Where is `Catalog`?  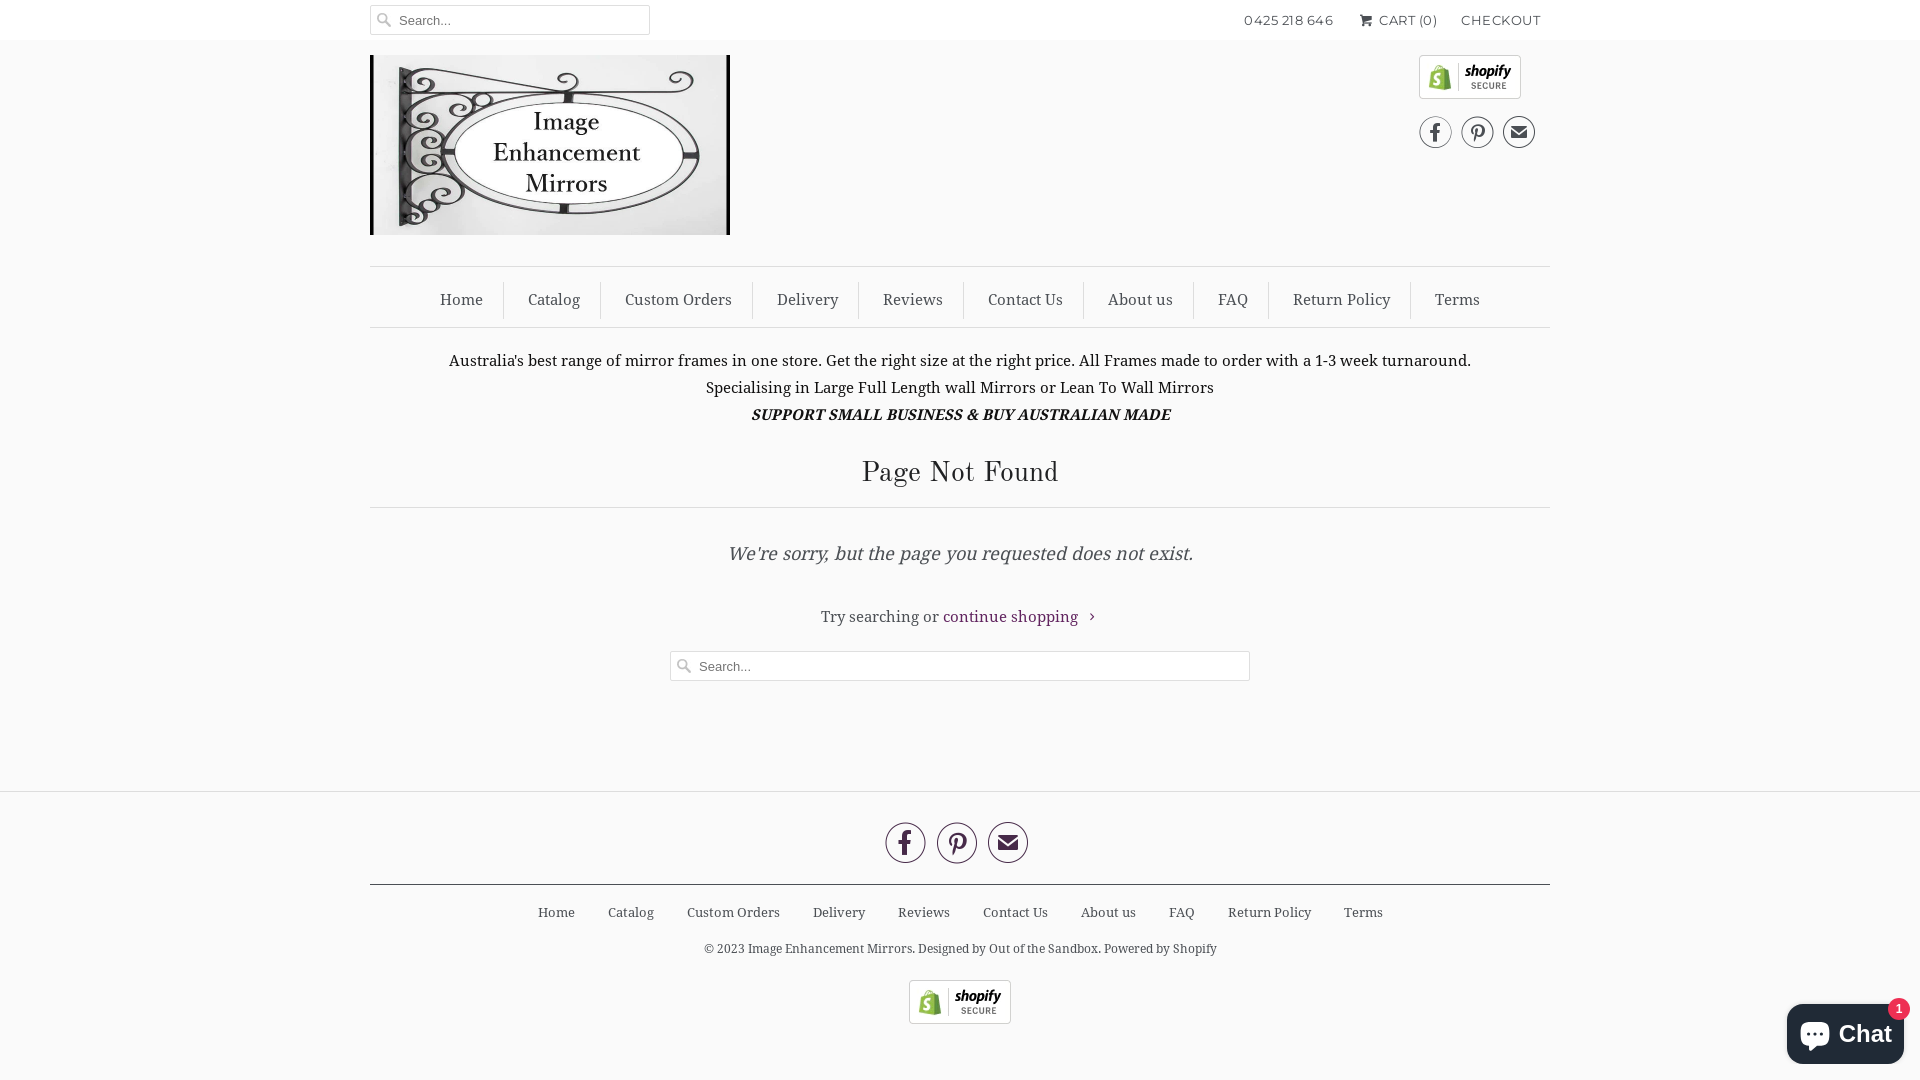 Catalog is located at coordinates (631, 912).